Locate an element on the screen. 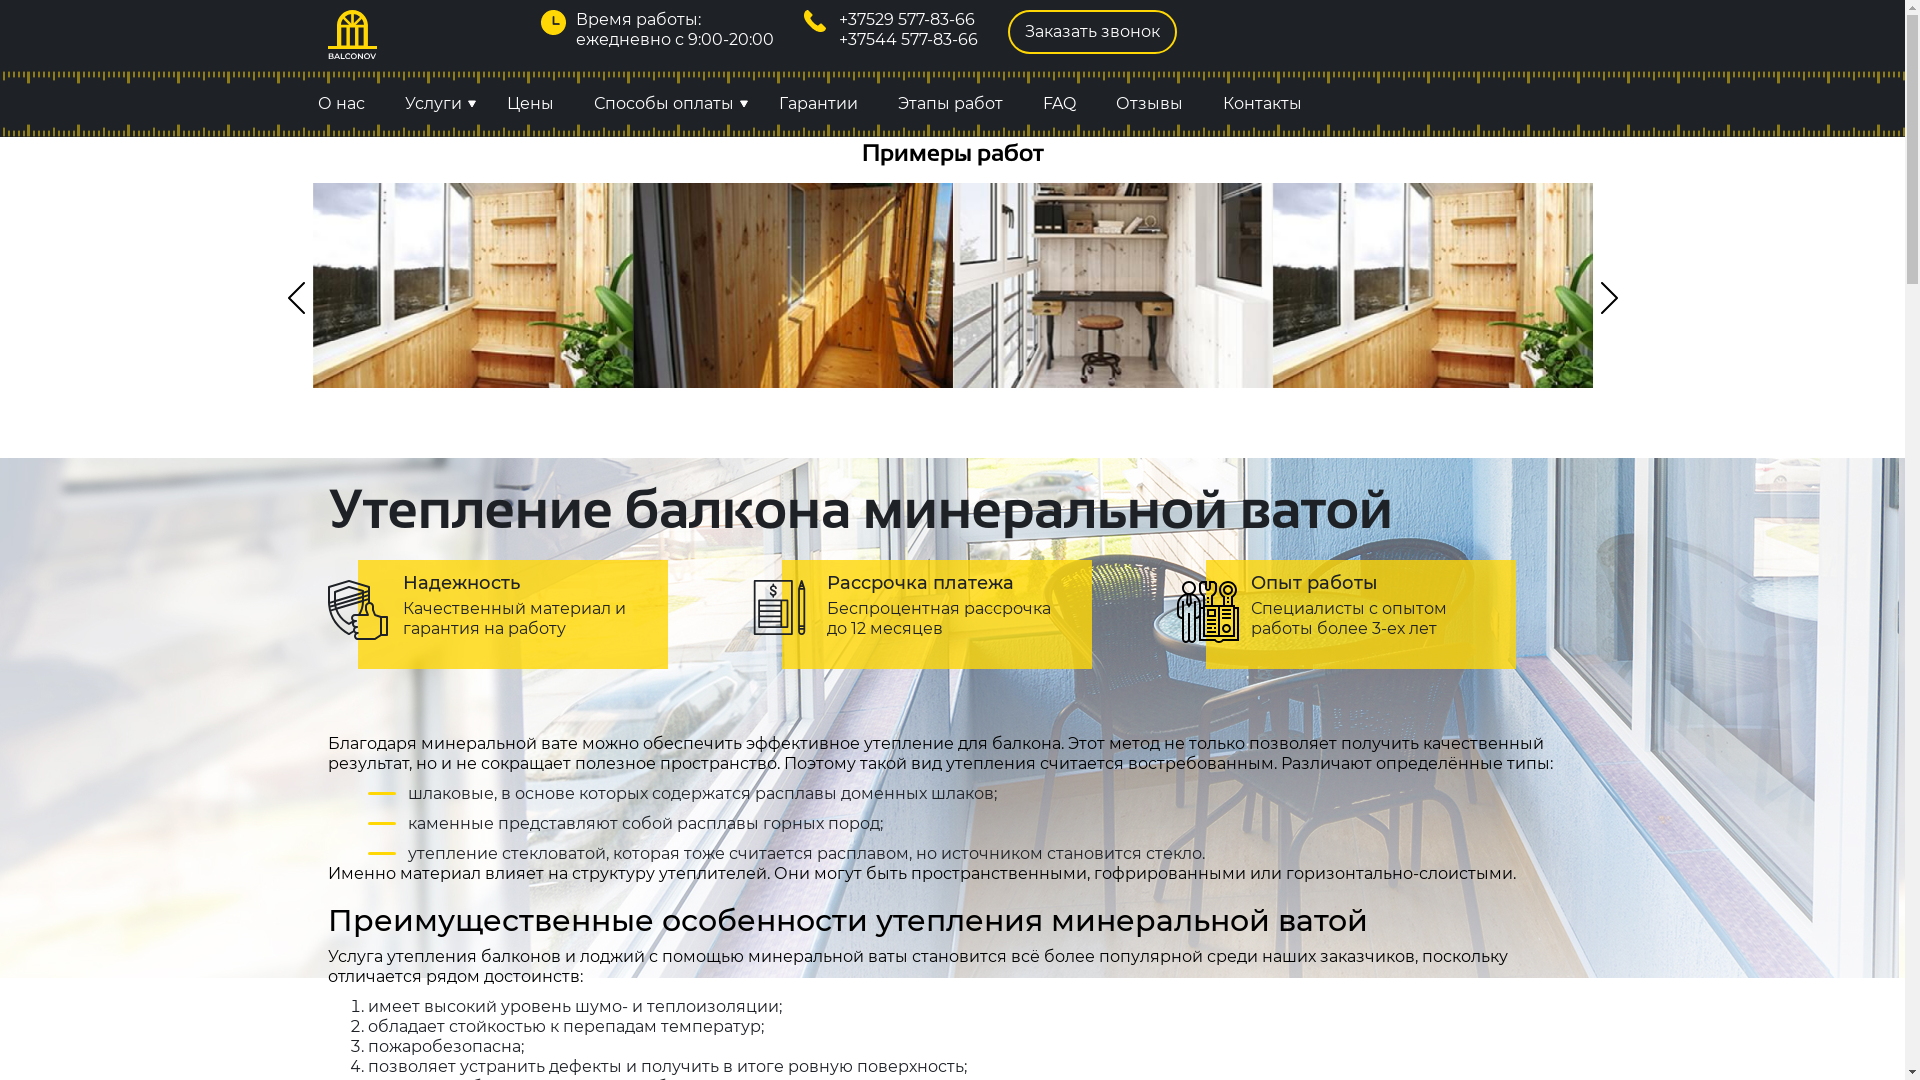 This screenshot has height=1080, width=1920. 6 is located at coordinates (472, 286).